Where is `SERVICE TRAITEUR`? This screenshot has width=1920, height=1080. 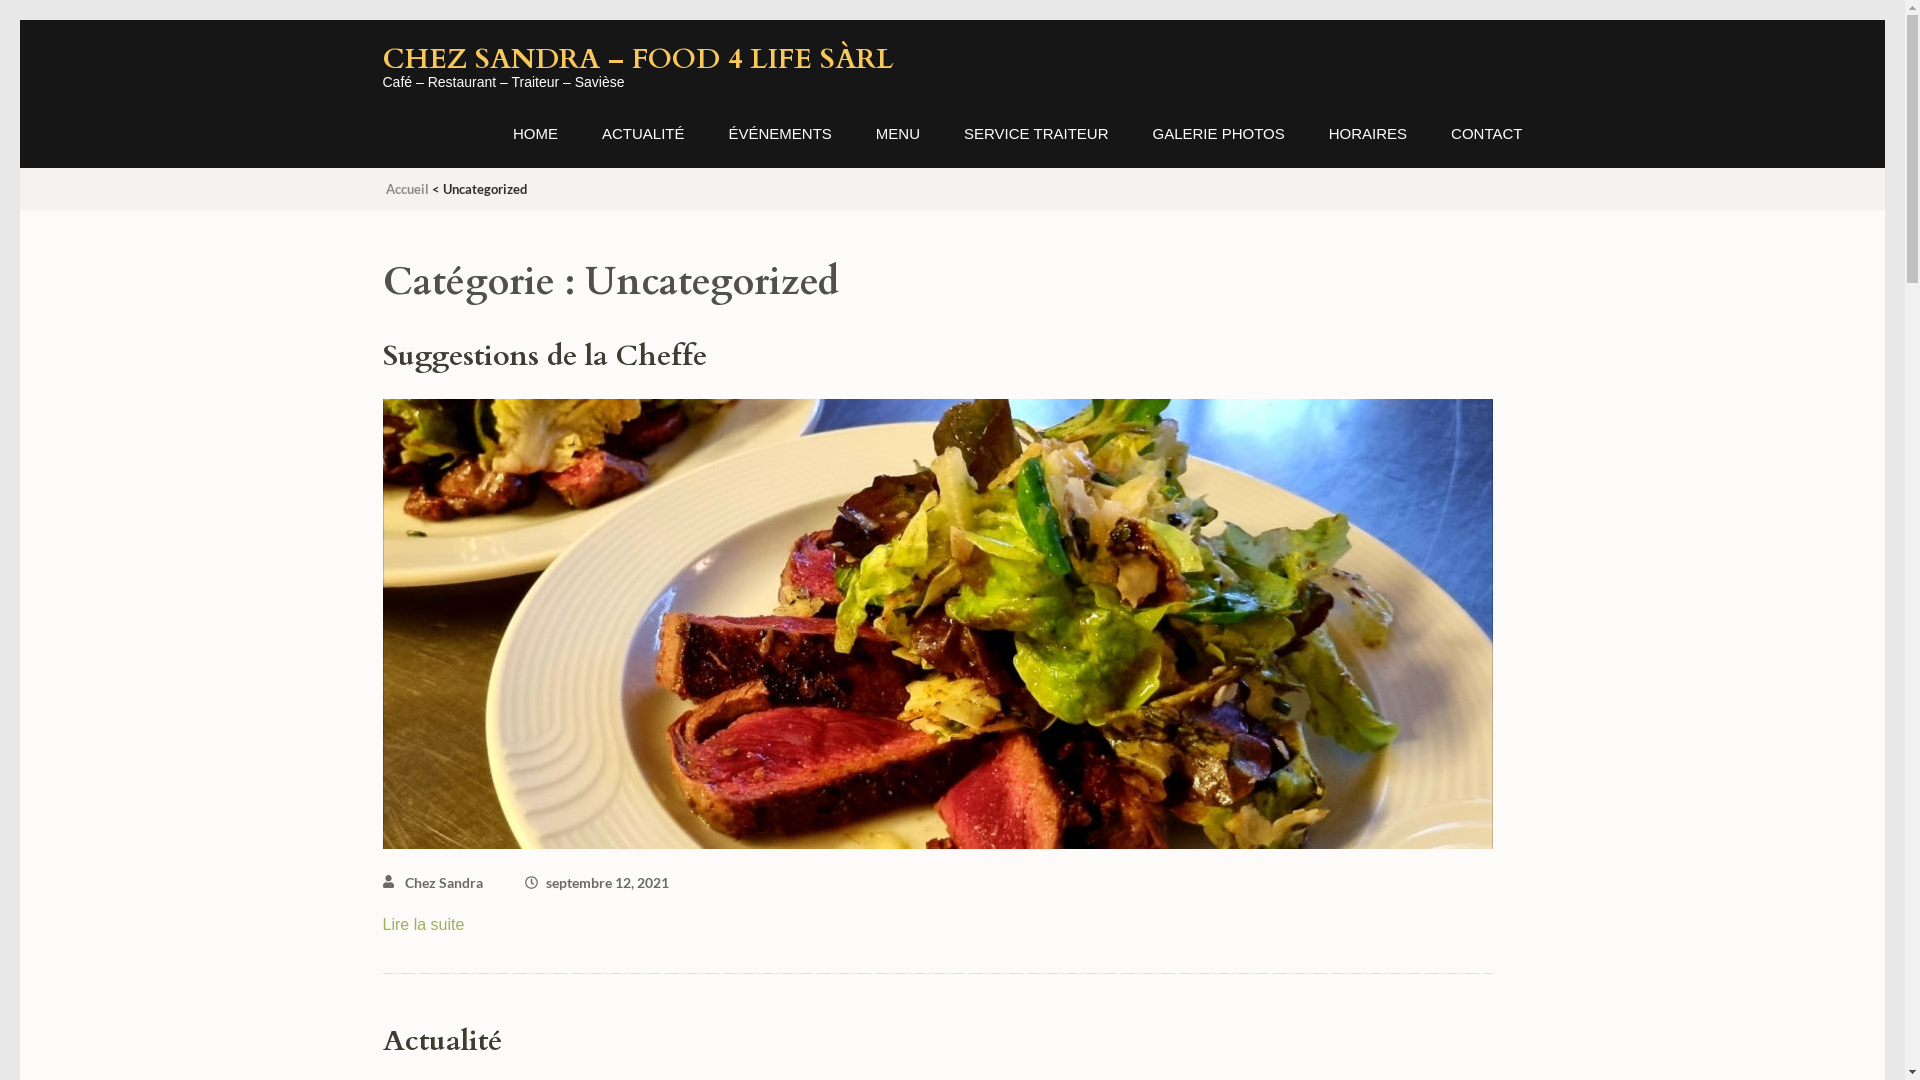 SERVICE TRAITEUR is located at coordinates (1036, 146).